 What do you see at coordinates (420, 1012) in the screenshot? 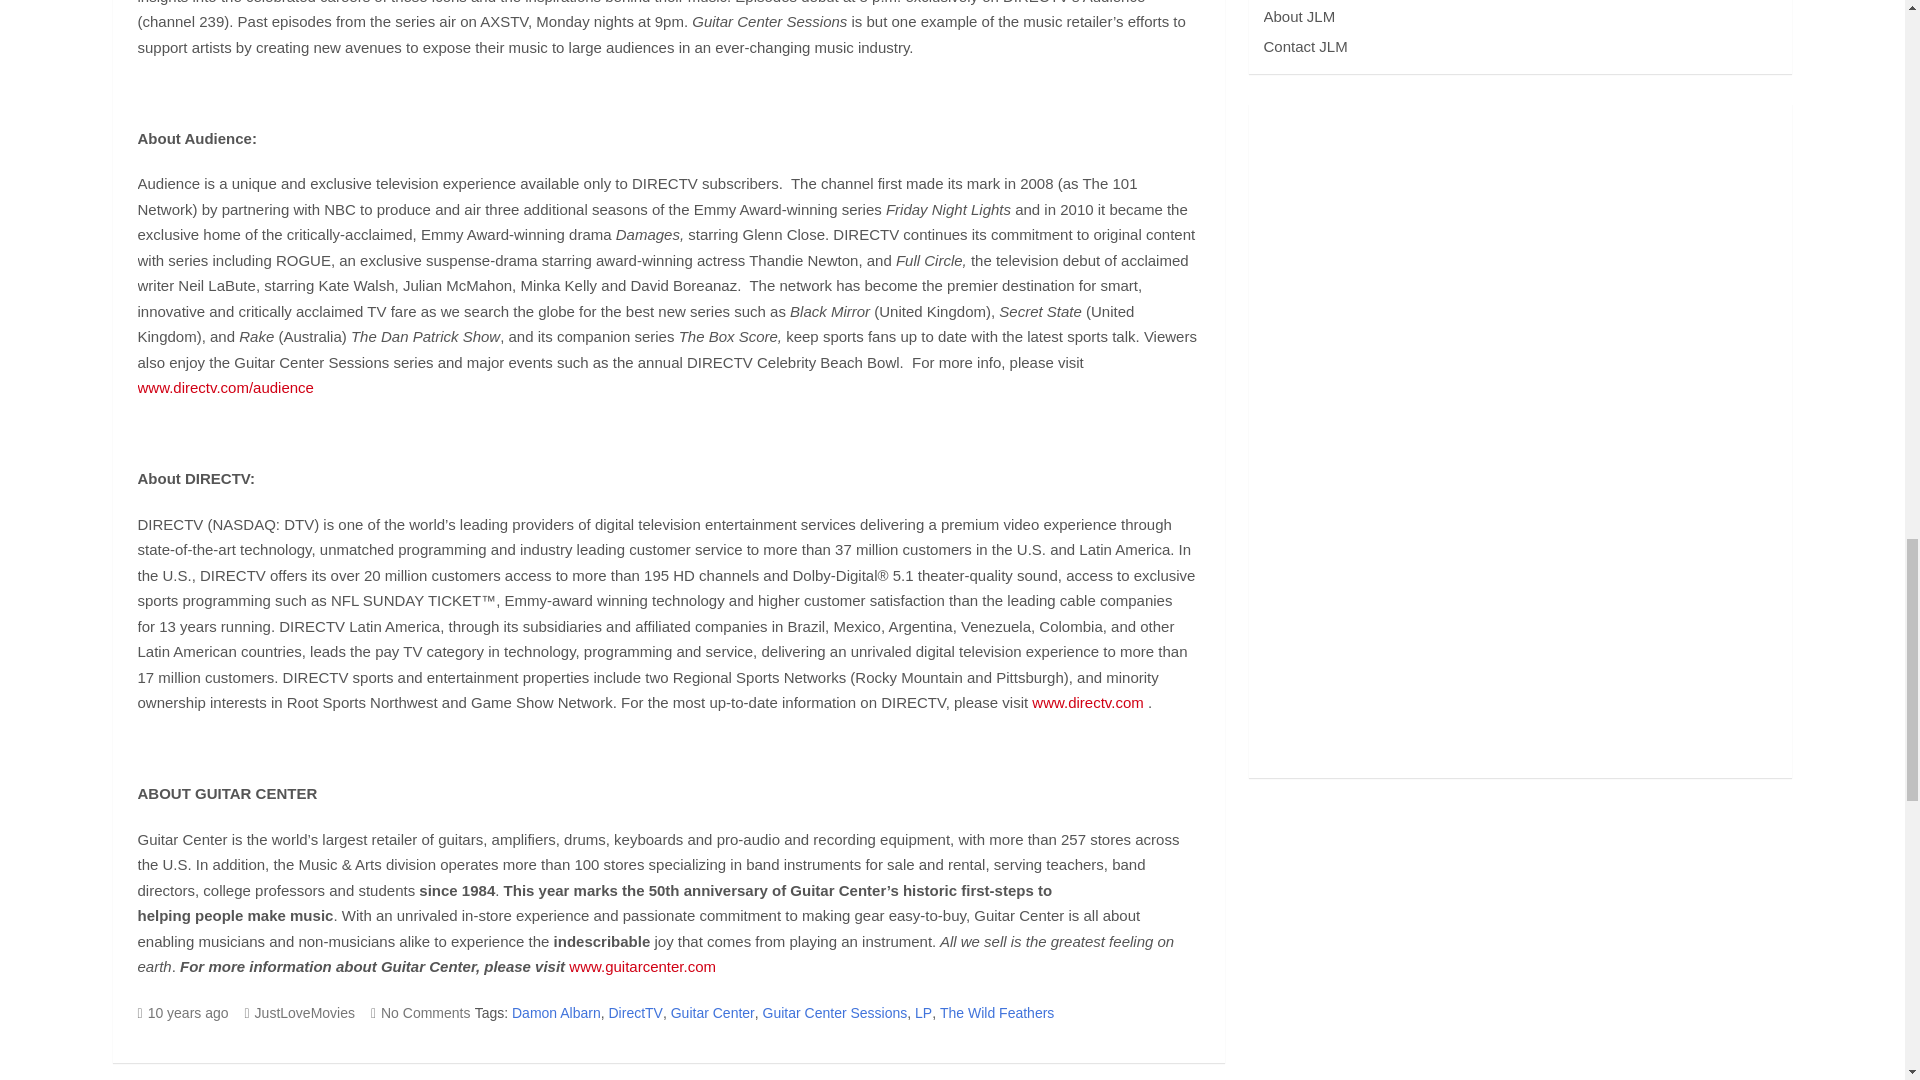
I see `No Comments` at bounding box center [420, 1012].